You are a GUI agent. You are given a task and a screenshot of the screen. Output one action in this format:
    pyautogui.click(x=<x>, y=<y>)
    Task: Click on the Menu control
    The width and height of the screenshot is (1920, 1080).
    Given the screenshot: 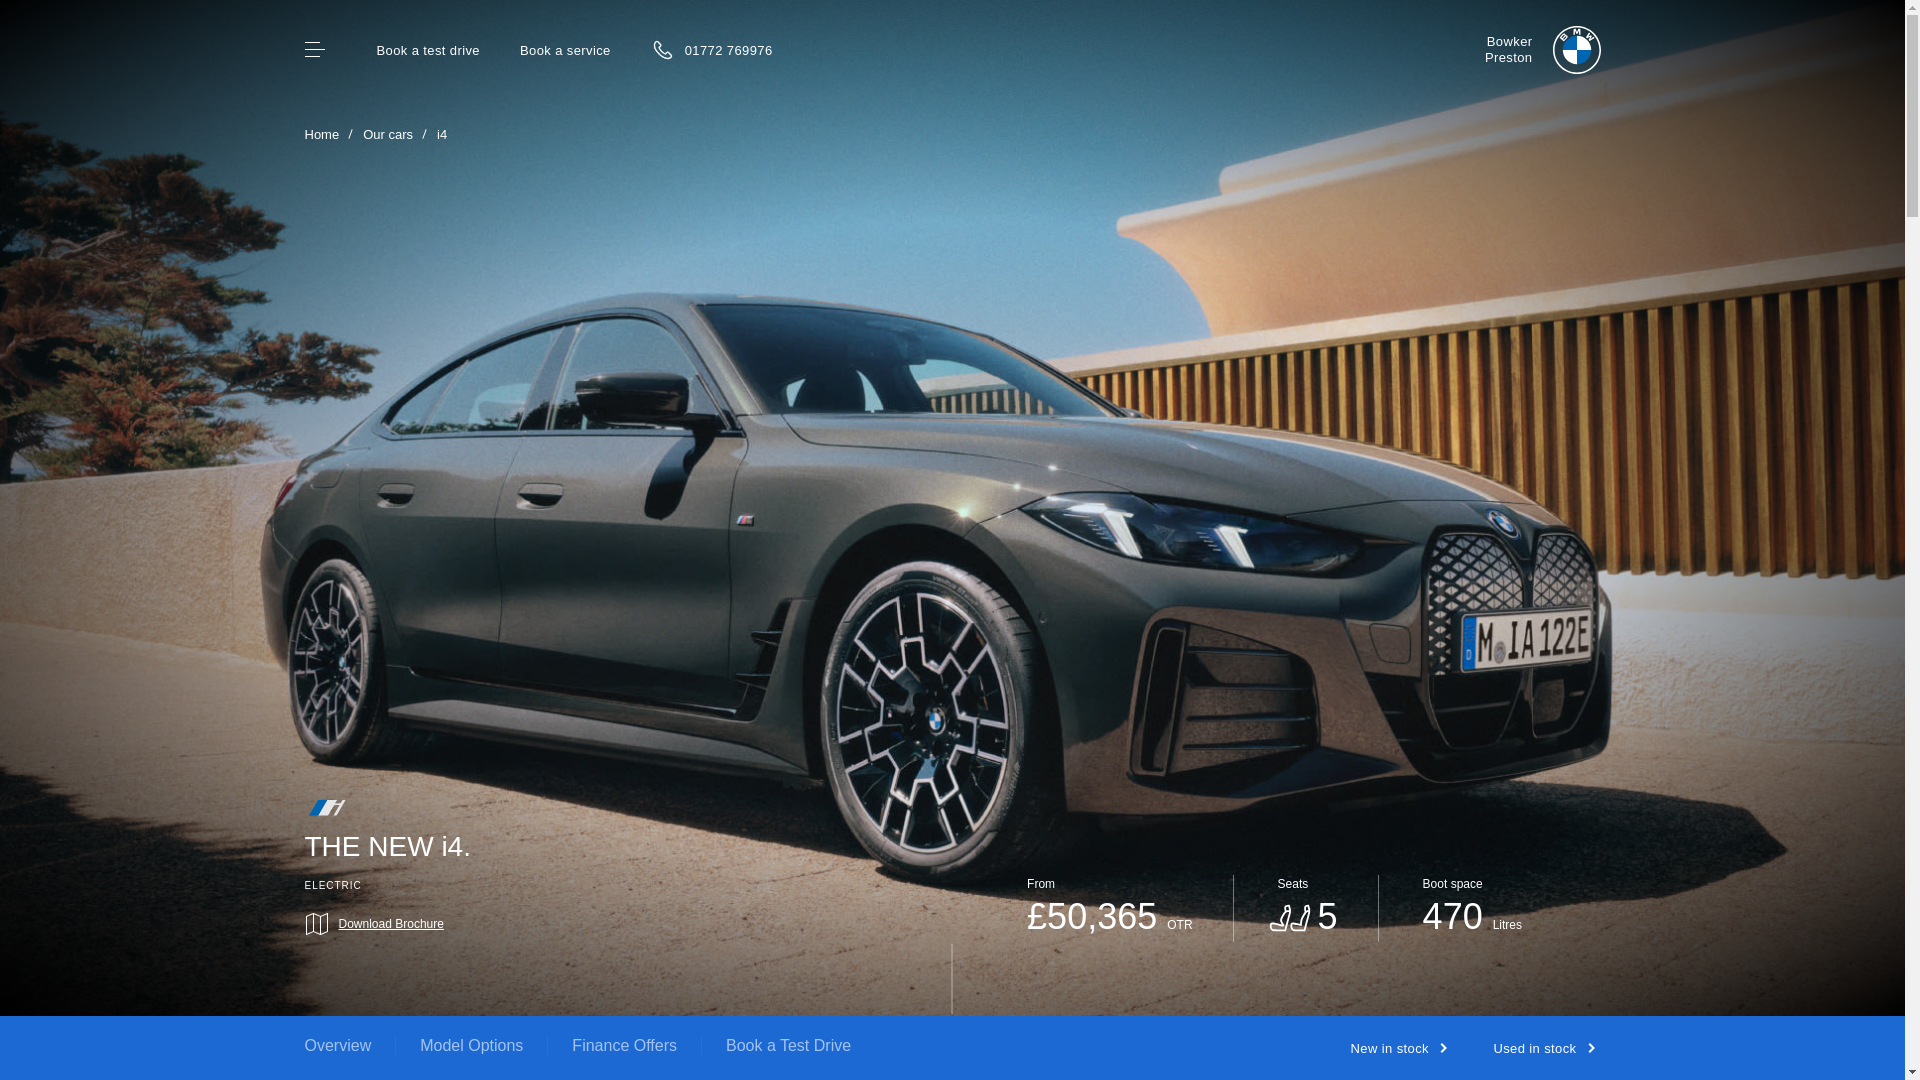 What is the action you would take?
    pyautogui.click(x=427, y=50)
    